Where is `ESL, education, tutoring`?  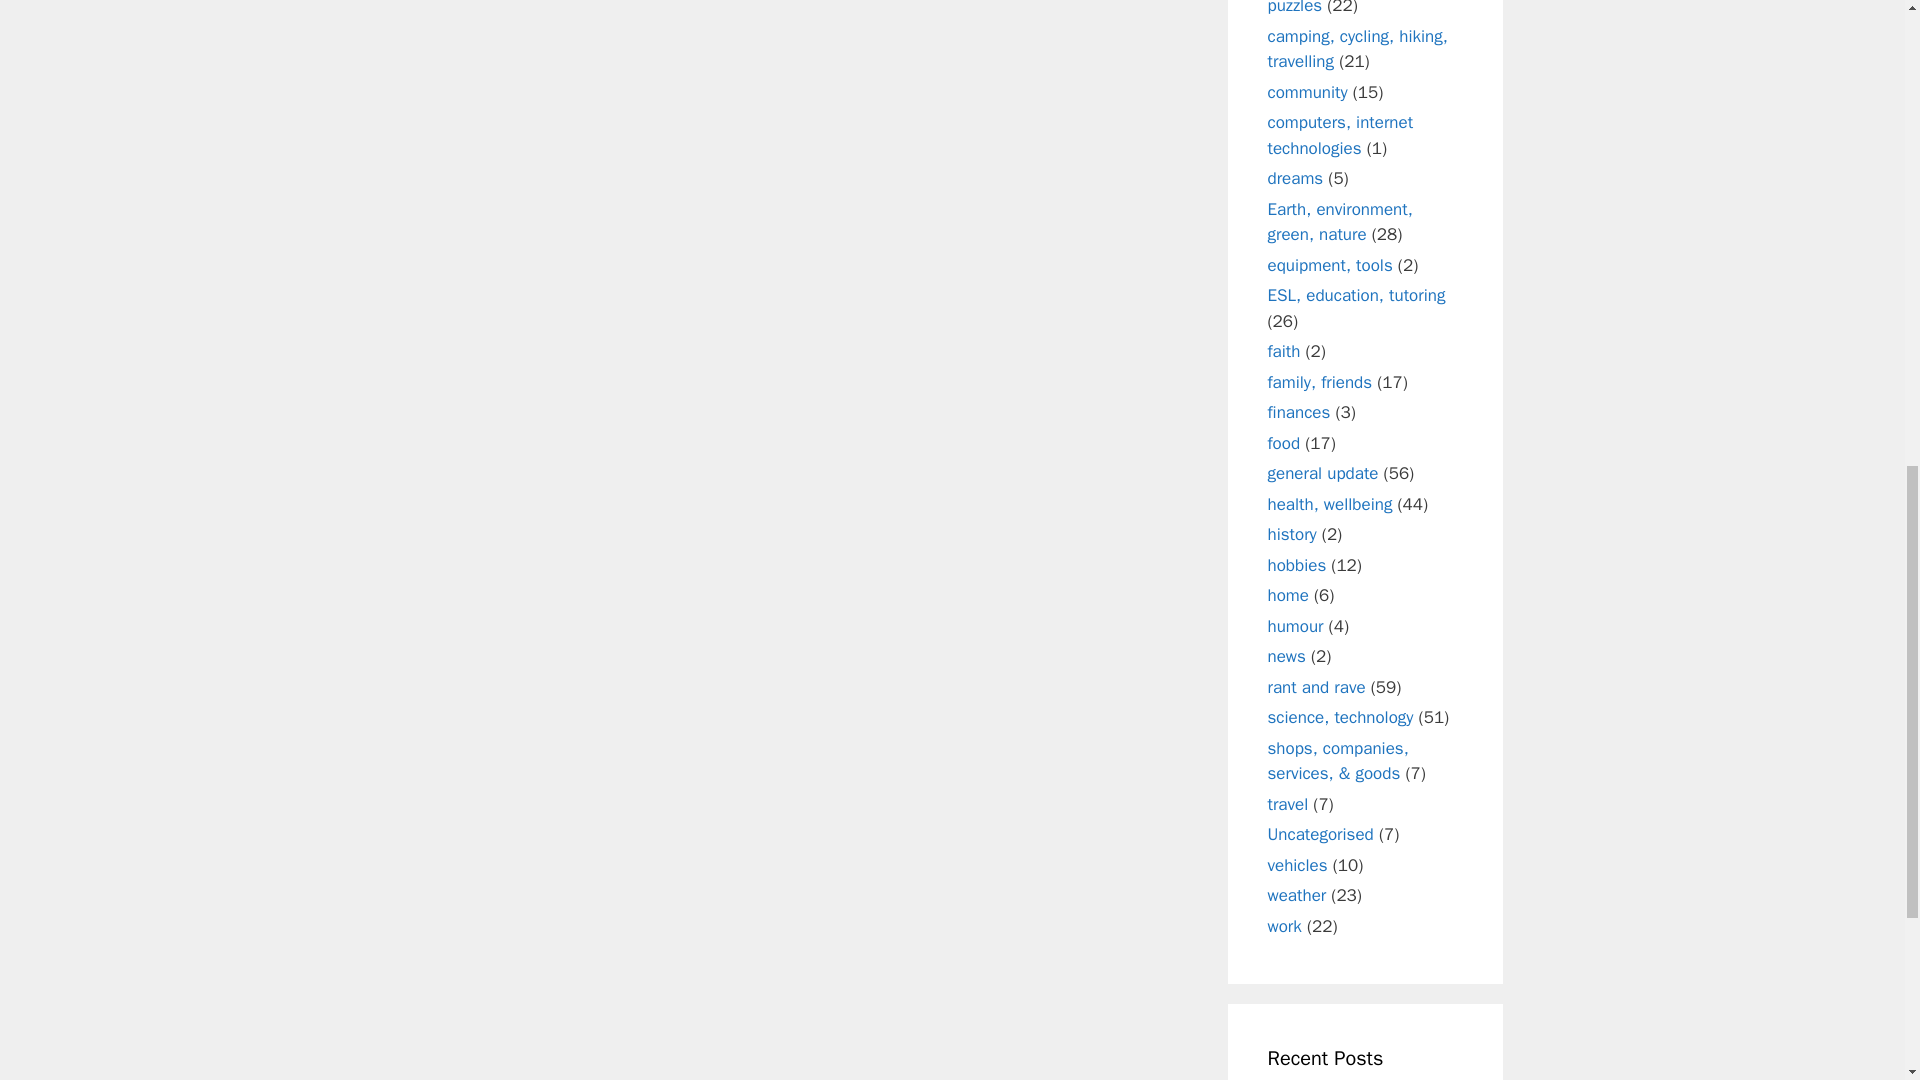 ESL, education, tutoring is located at coordinates (1356, 295).